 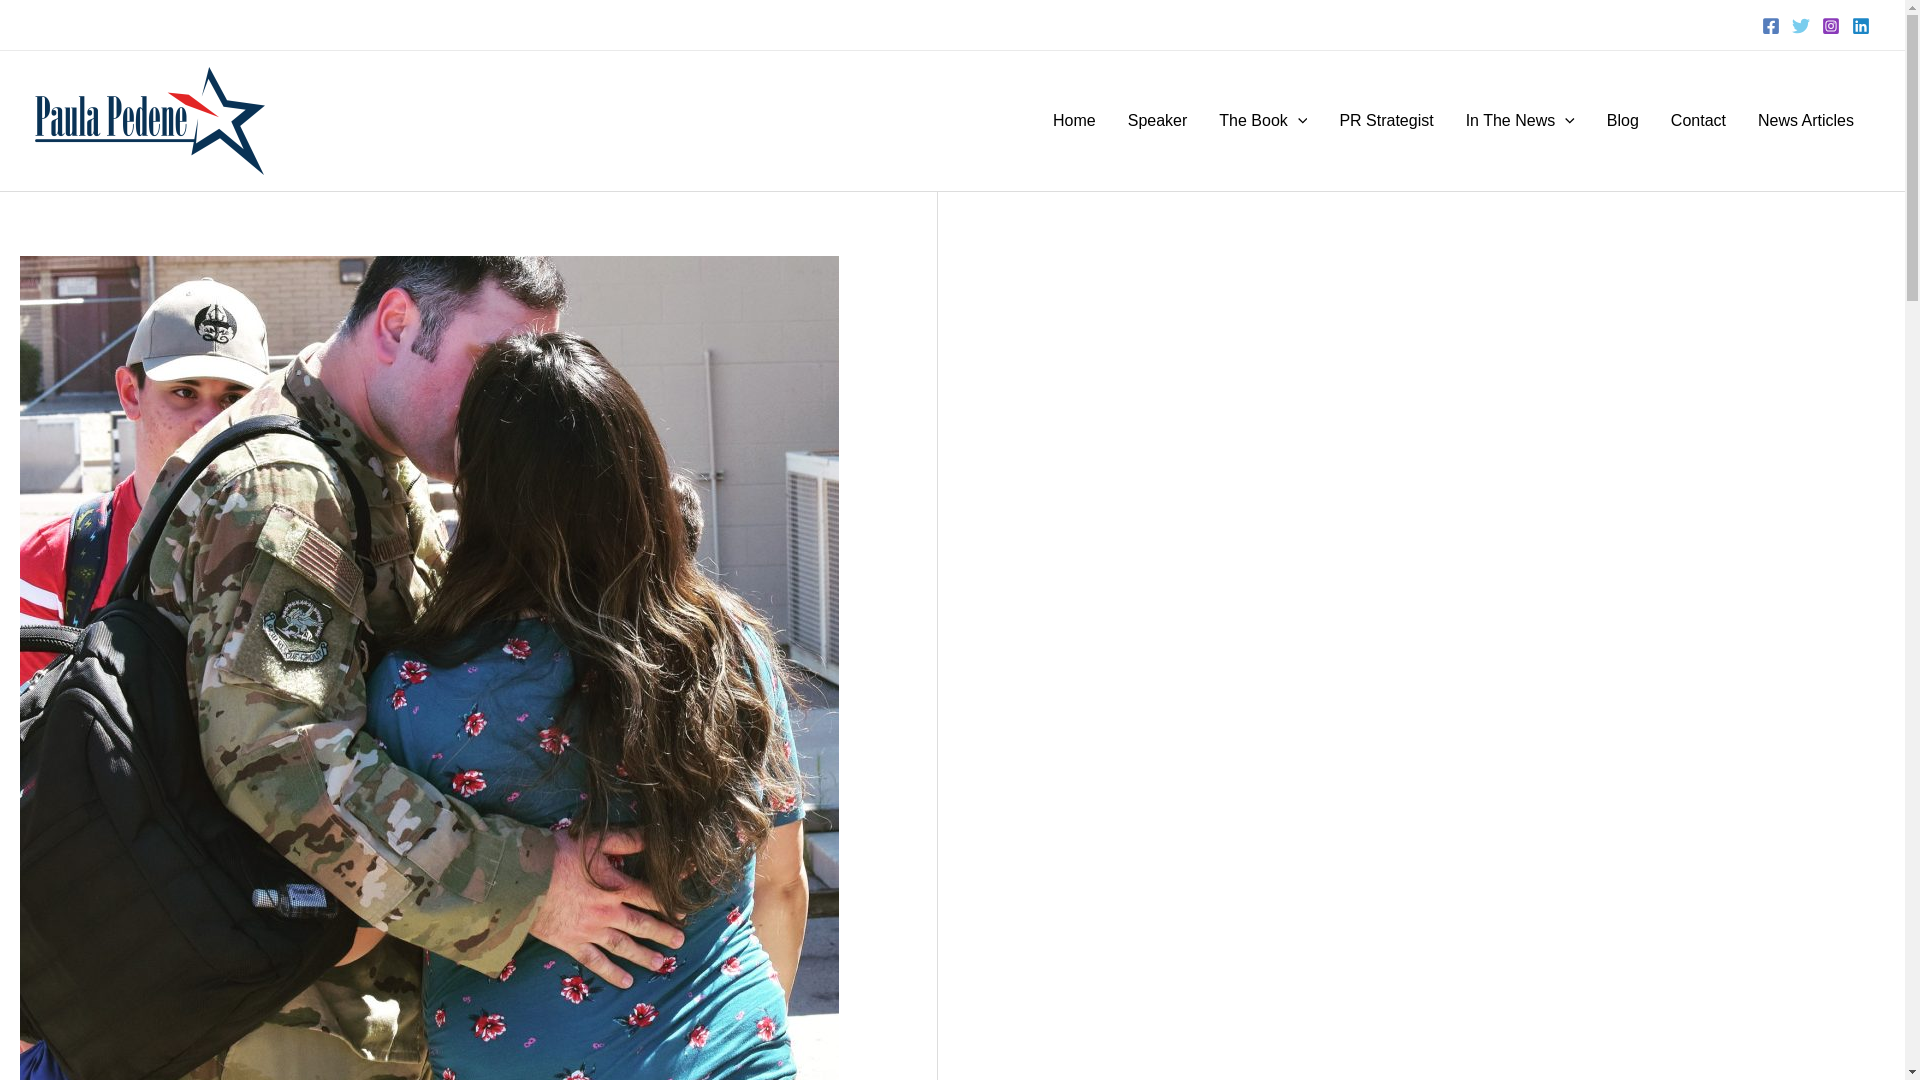 What do you see at coordinates (1806, 120) in the screenshot?
I see `News Articles` at bounding box center [1806, 120].